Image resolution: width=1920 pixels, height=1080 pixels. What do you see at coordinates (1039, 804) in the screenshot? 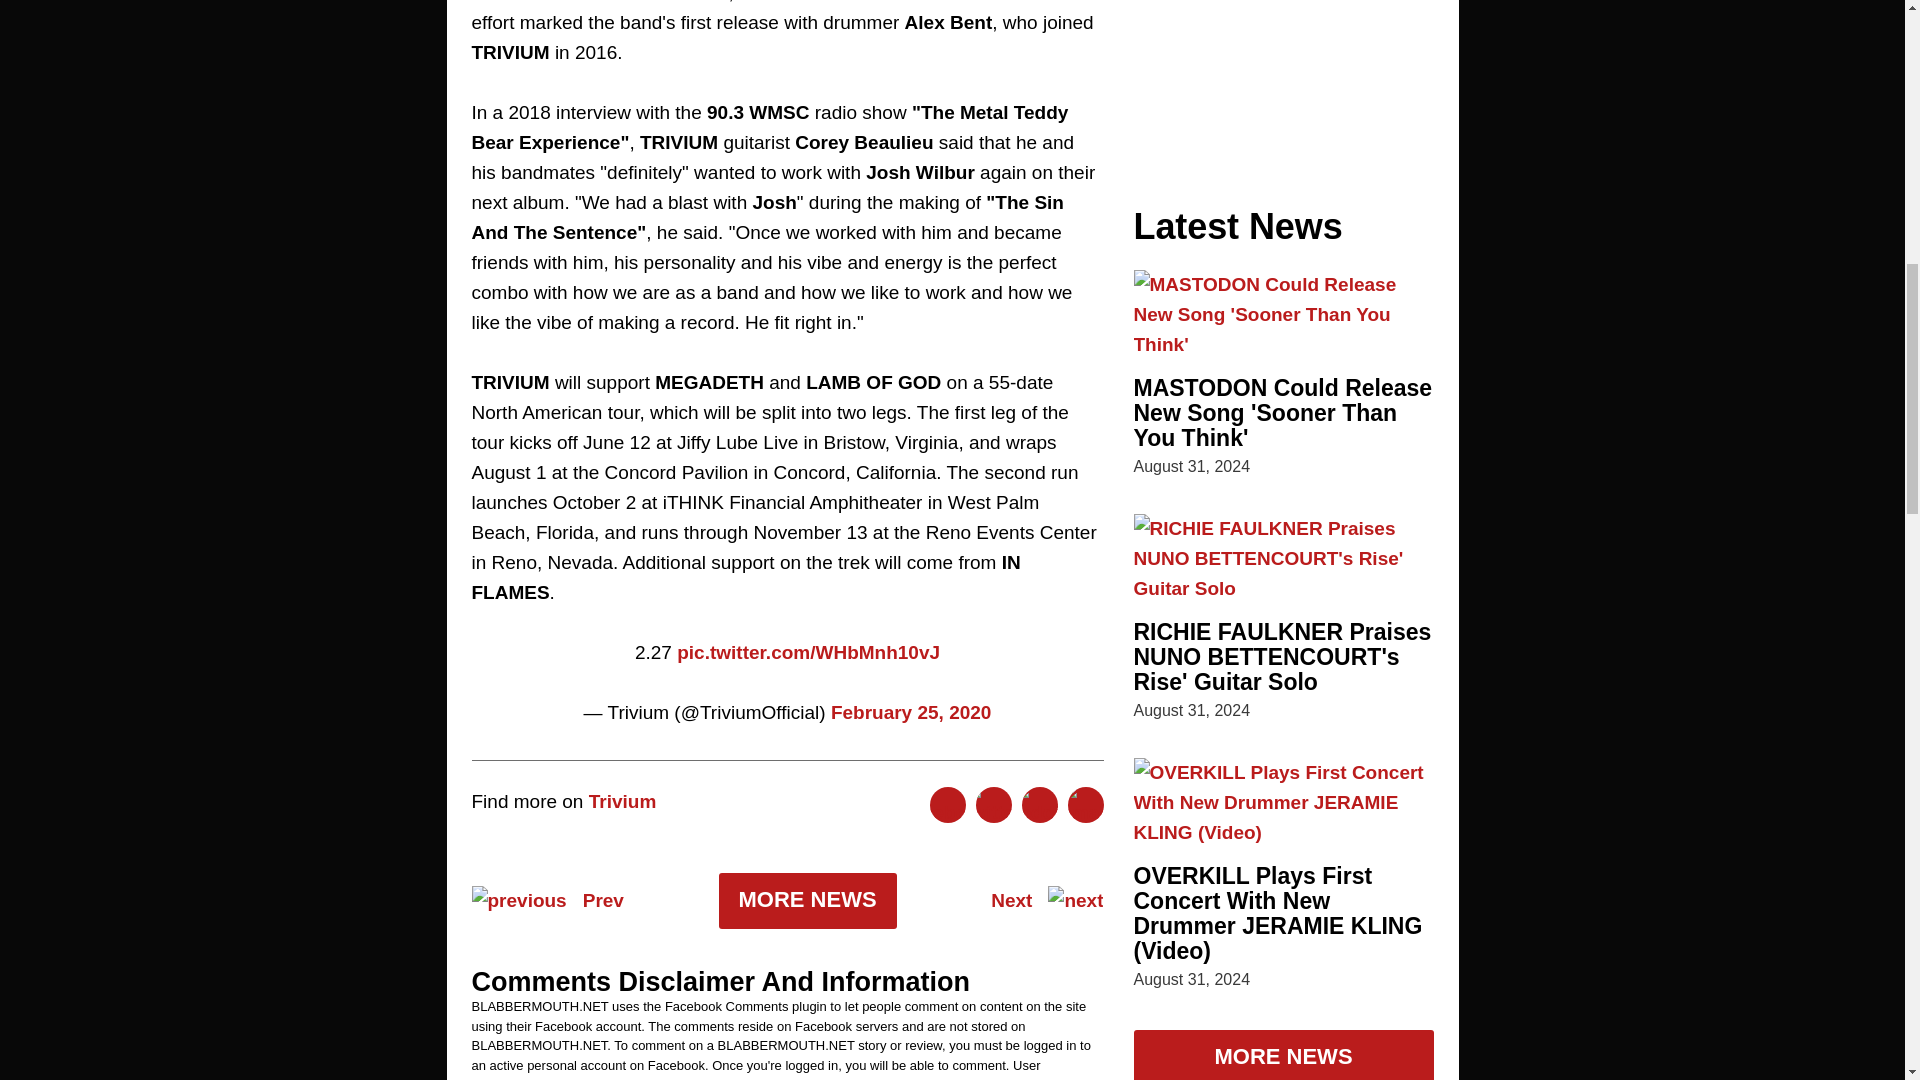
I see `Share On Reddit` at bounding box center [1039, 804].